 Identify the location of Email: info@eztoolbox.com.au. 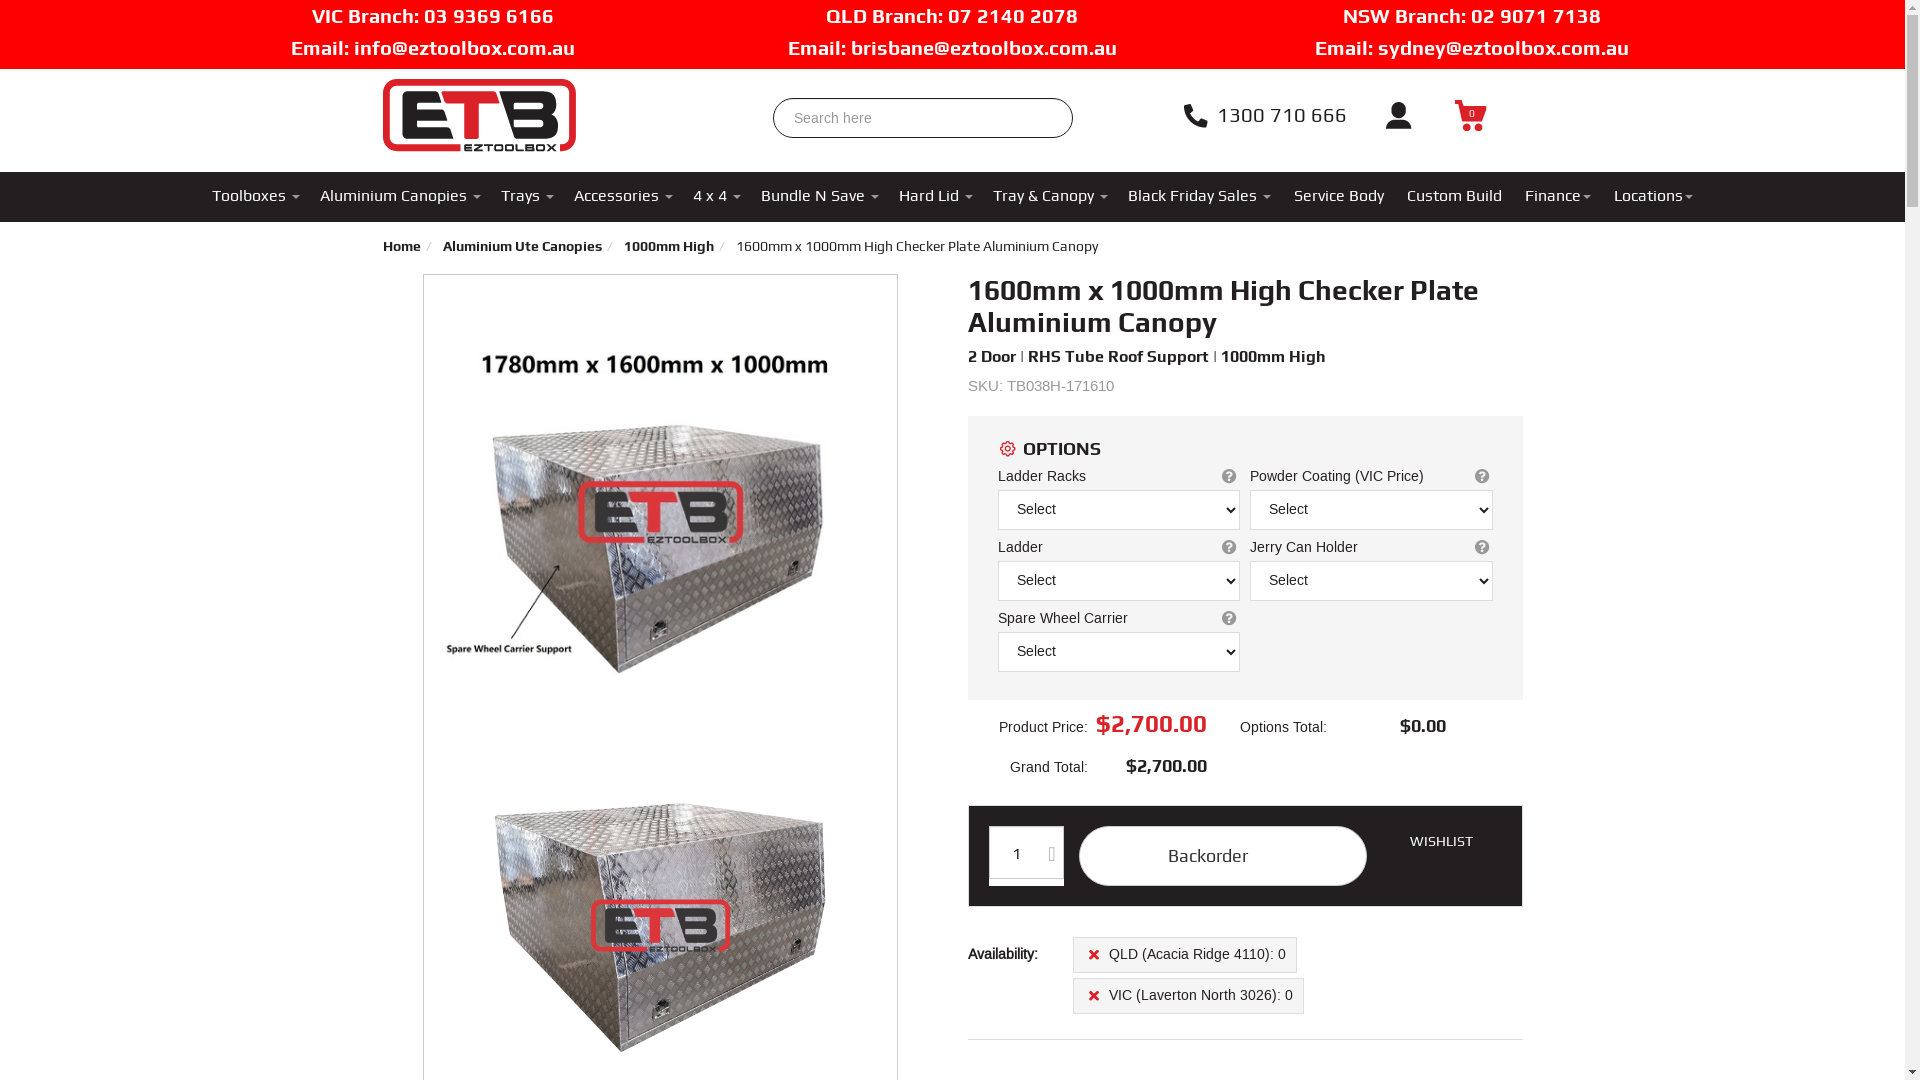
(433, 48).